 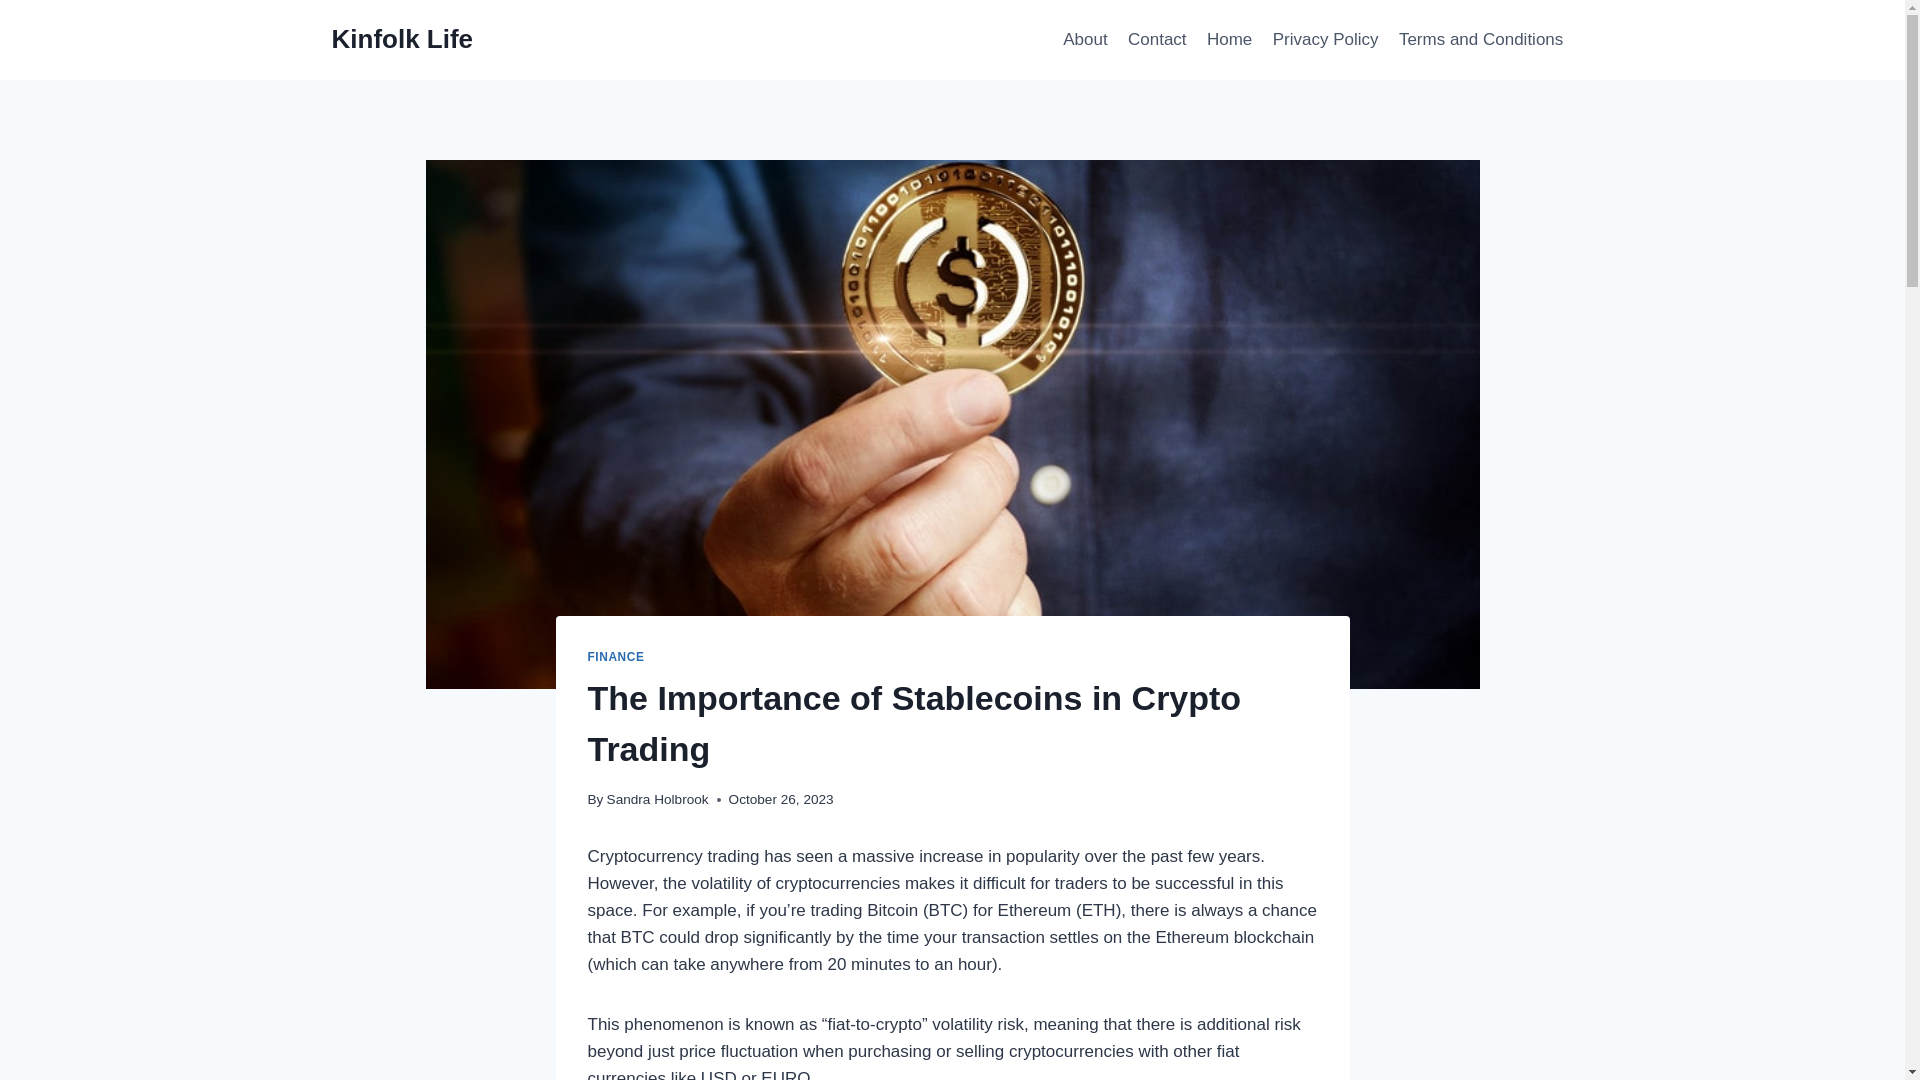 I want to click on Terms and Conditions, so click(x=1481, y=40).